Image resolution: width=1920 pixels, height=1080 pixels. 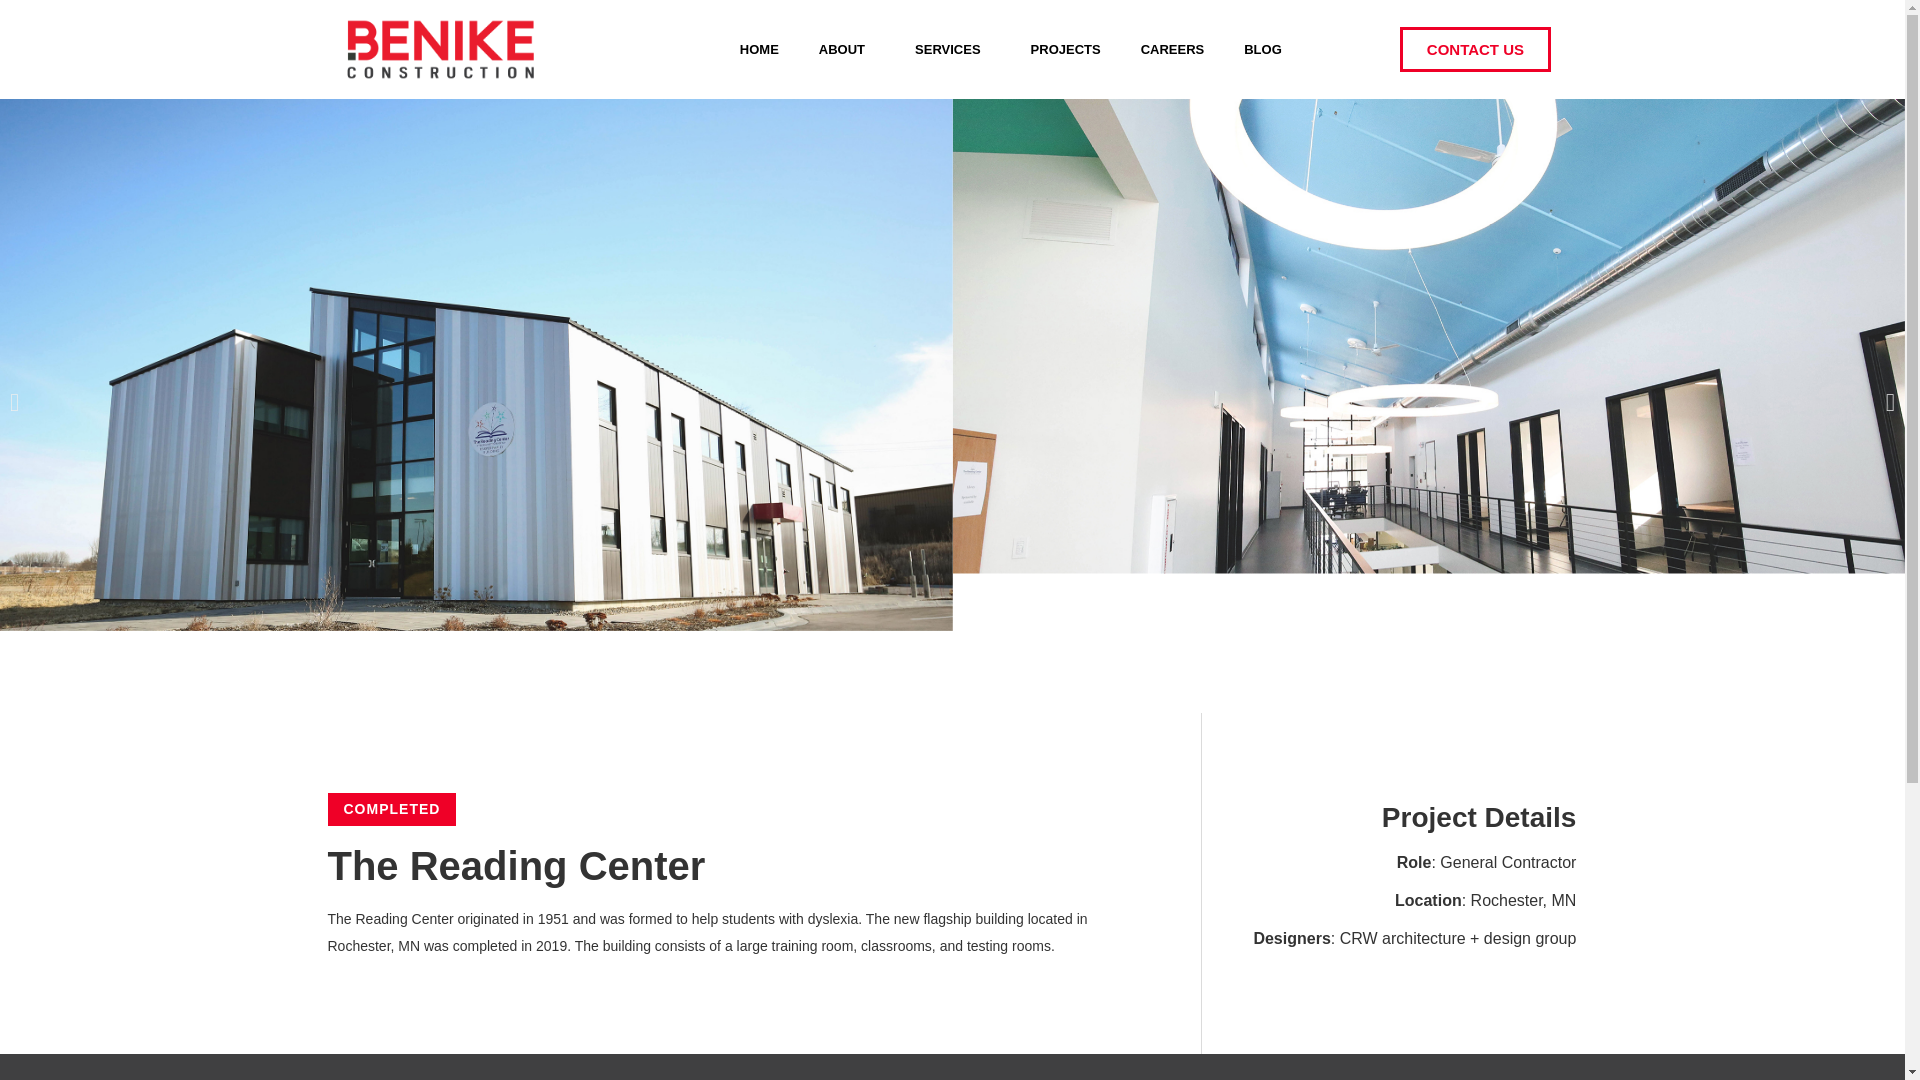 What do you see at coordinates (1262, 48) in the screenshot?
I see `BLOG` at bounding box center [1262, 48].